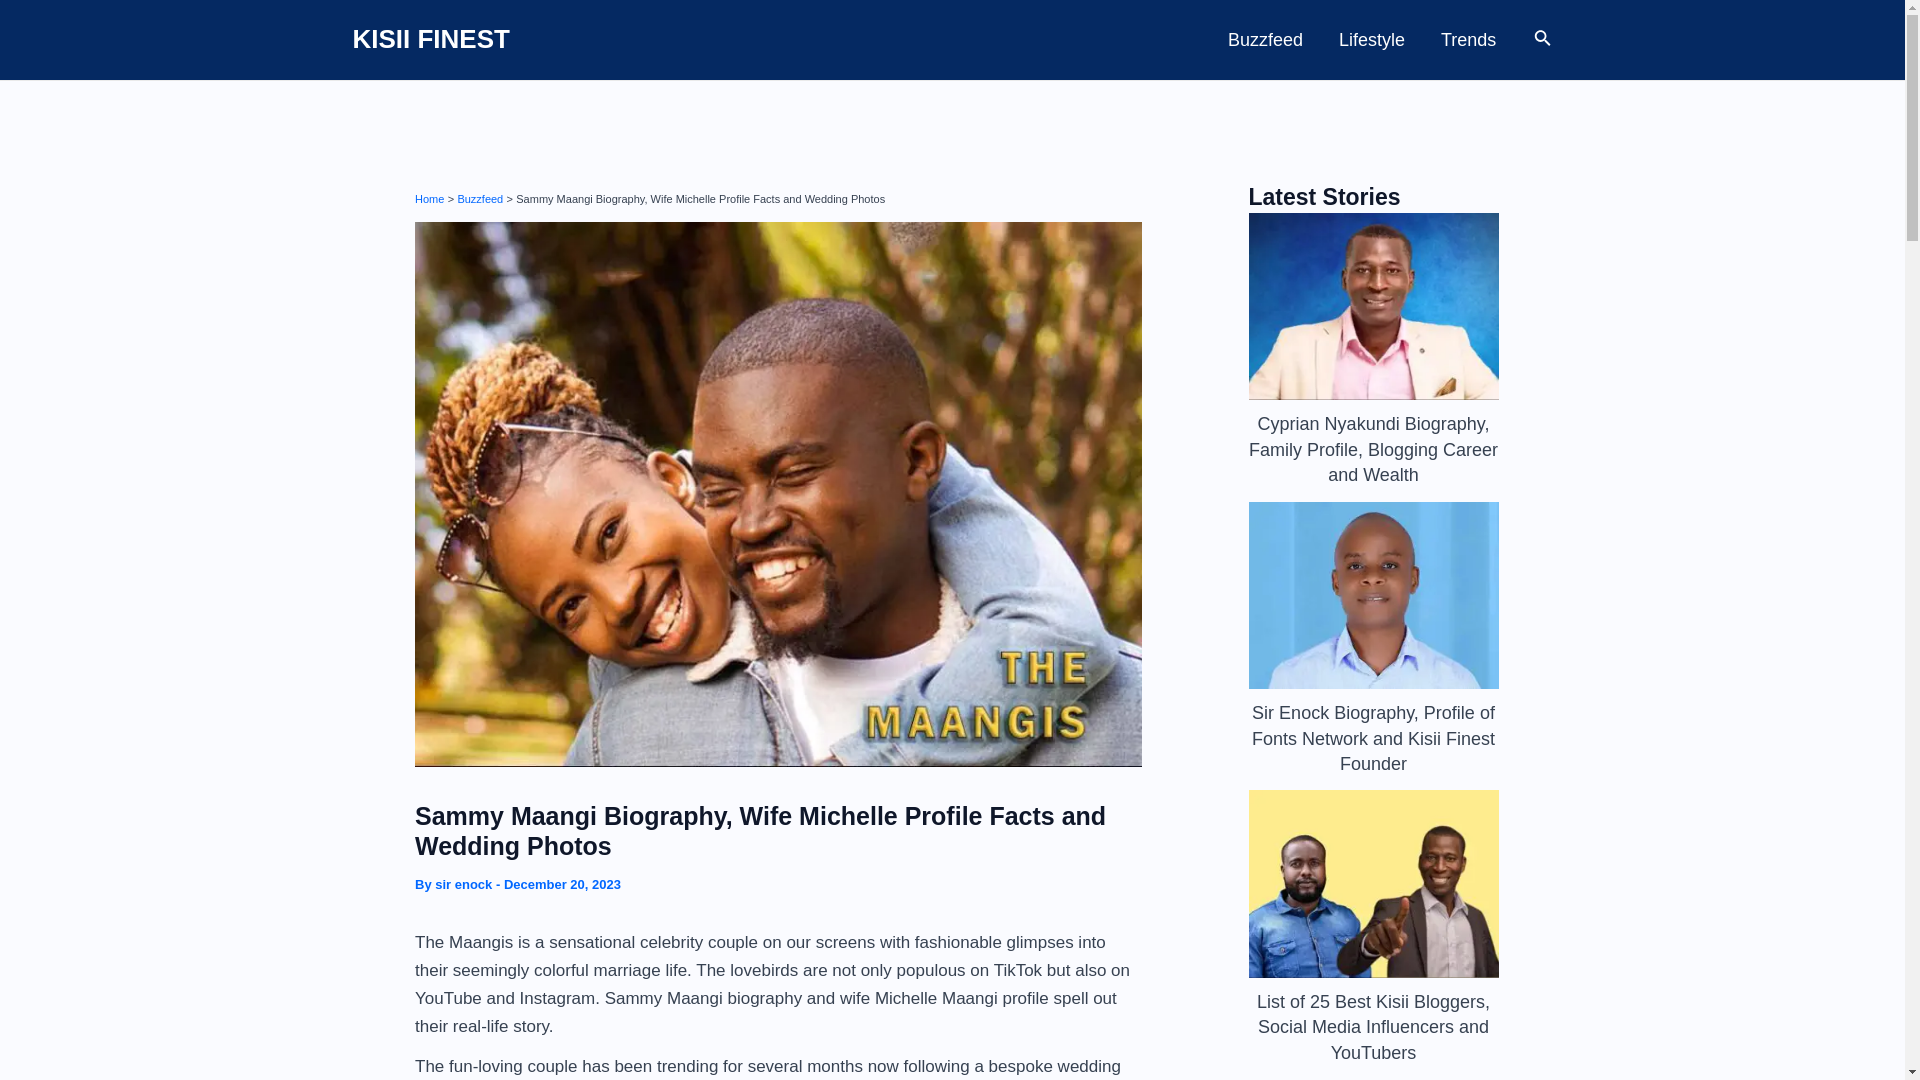  Describe the element at coordinates (480, 198) in the screenshot. I see `Buzzfeed` at that location.